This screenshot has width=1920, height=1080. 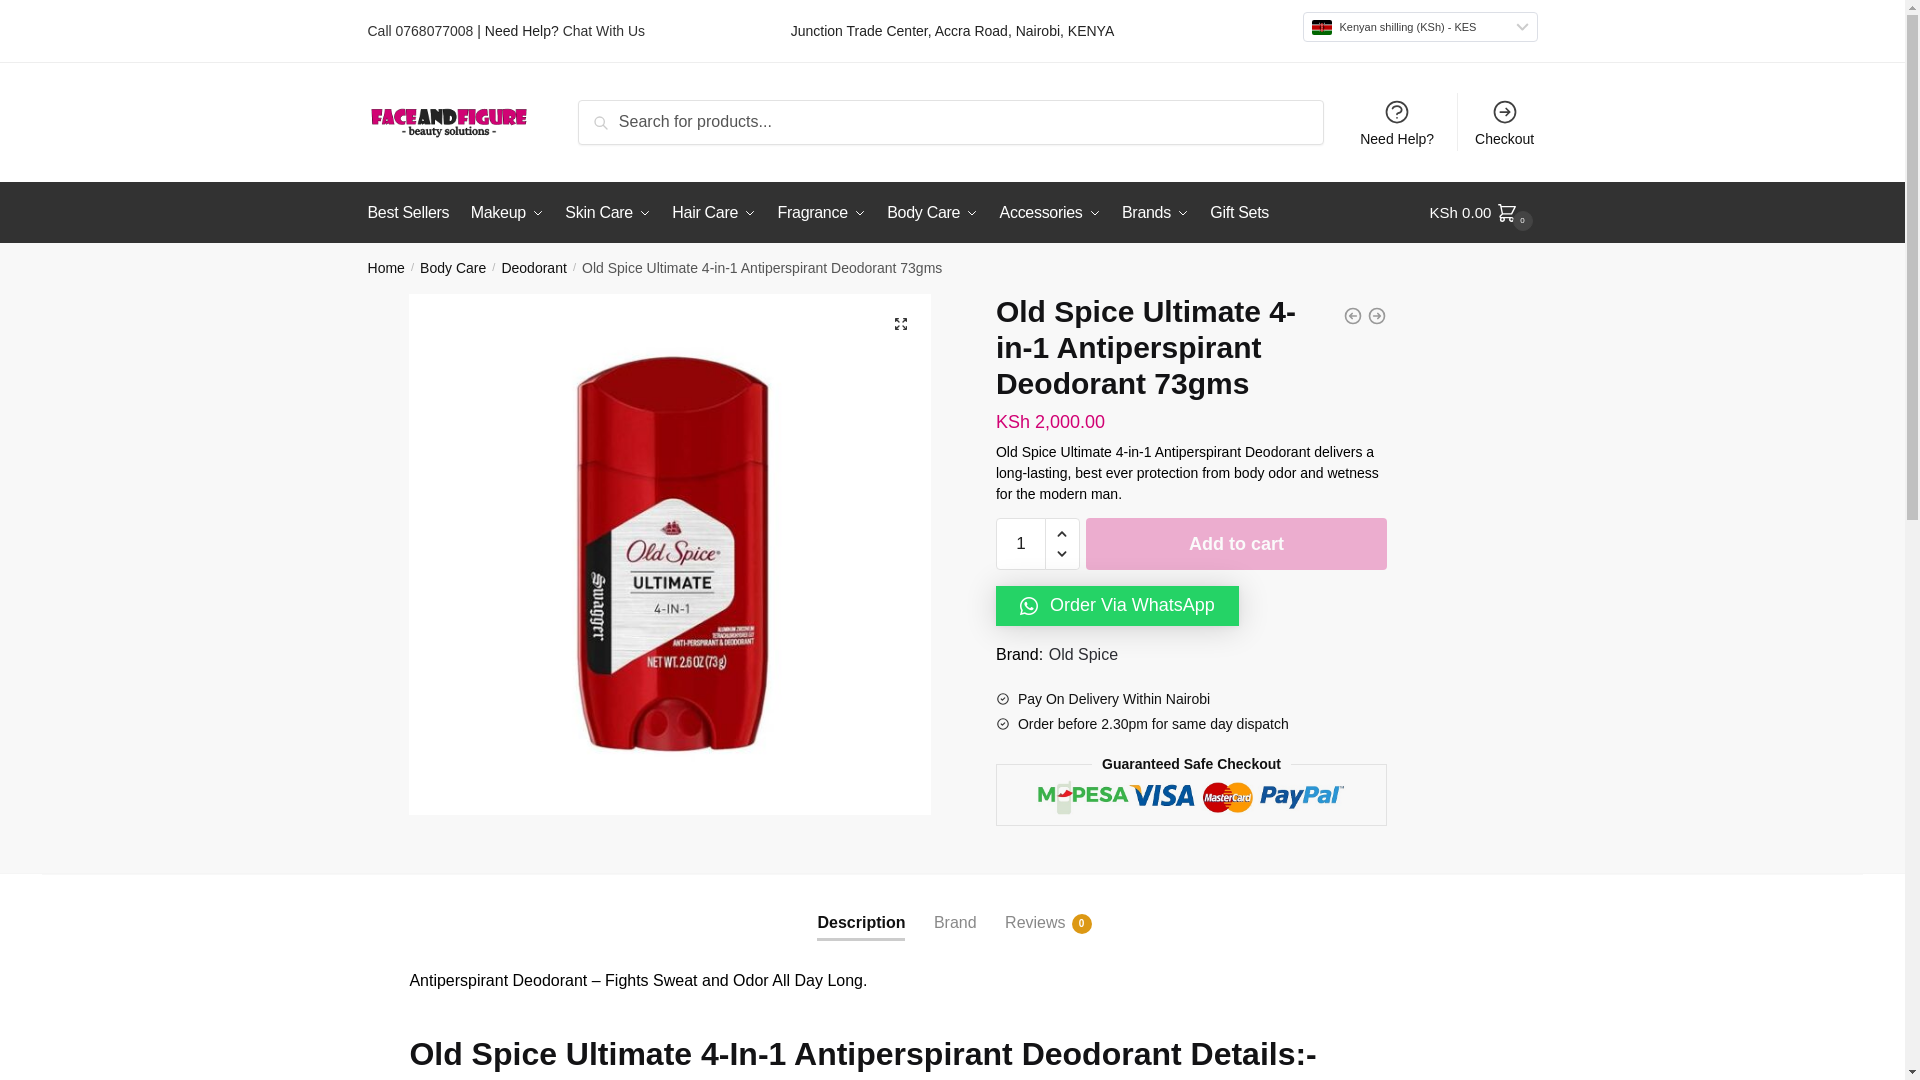 I want to click on 1, so click(x=1021, y=544).